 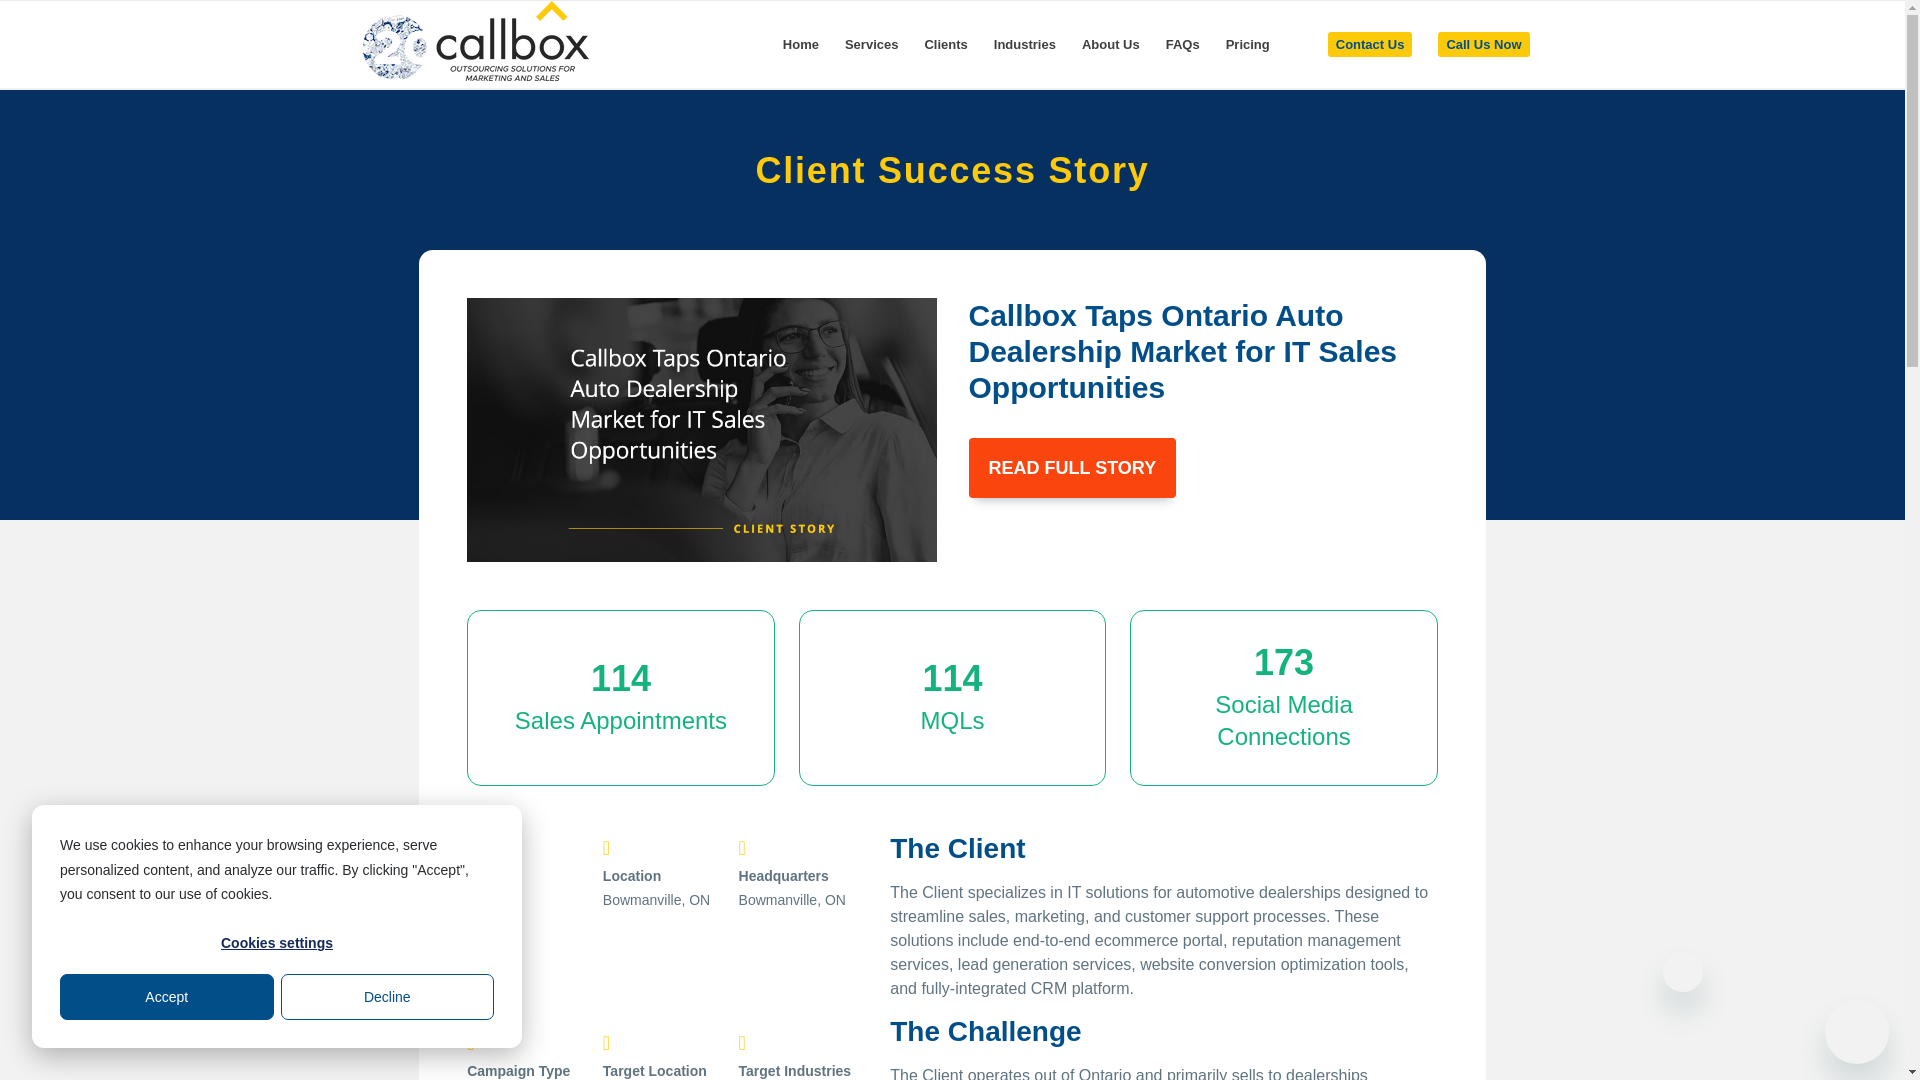 What do you see at coordinates (474, 41) in the screenshot?
I see `Callbox - B2B Lead Generation Services` at bounding box center [474, 41].